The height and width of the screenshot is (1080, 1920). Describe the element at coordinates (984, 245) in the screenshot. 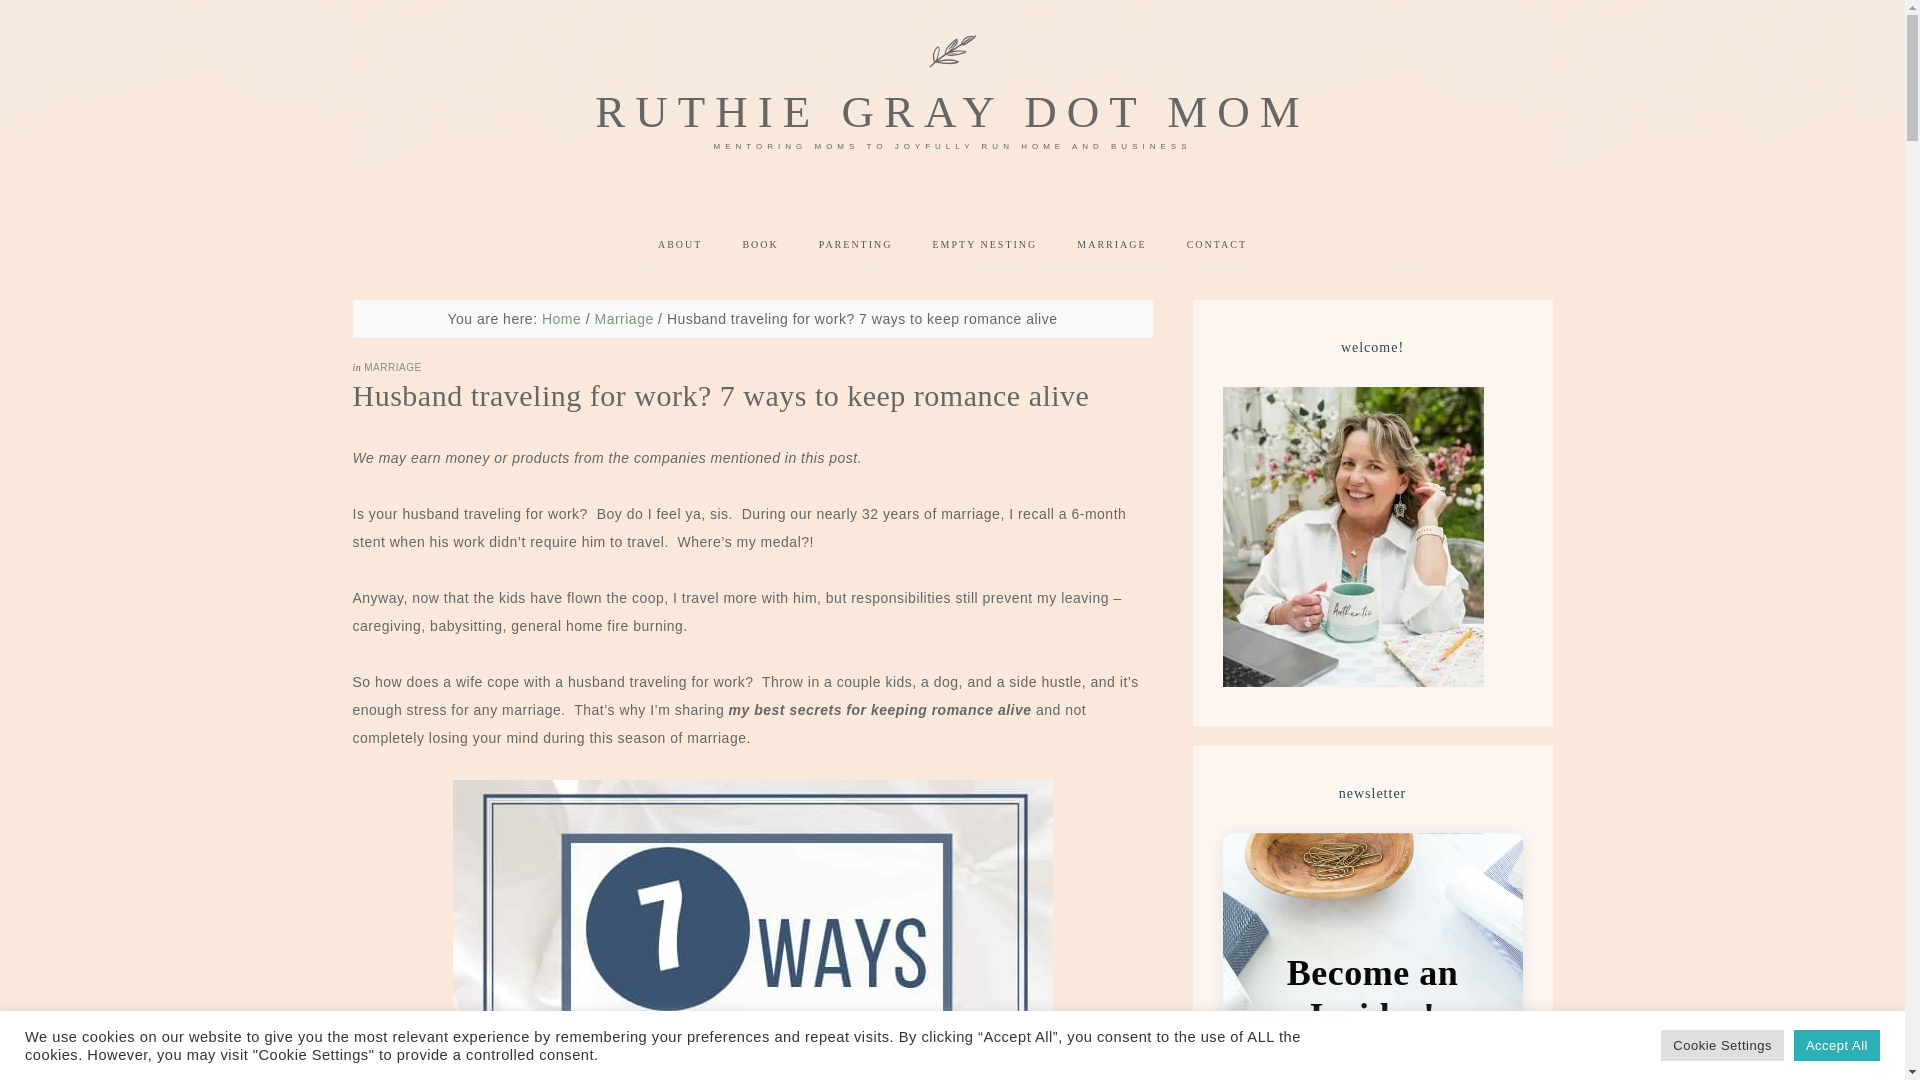

I see `EMPTY NESTING` at that location.